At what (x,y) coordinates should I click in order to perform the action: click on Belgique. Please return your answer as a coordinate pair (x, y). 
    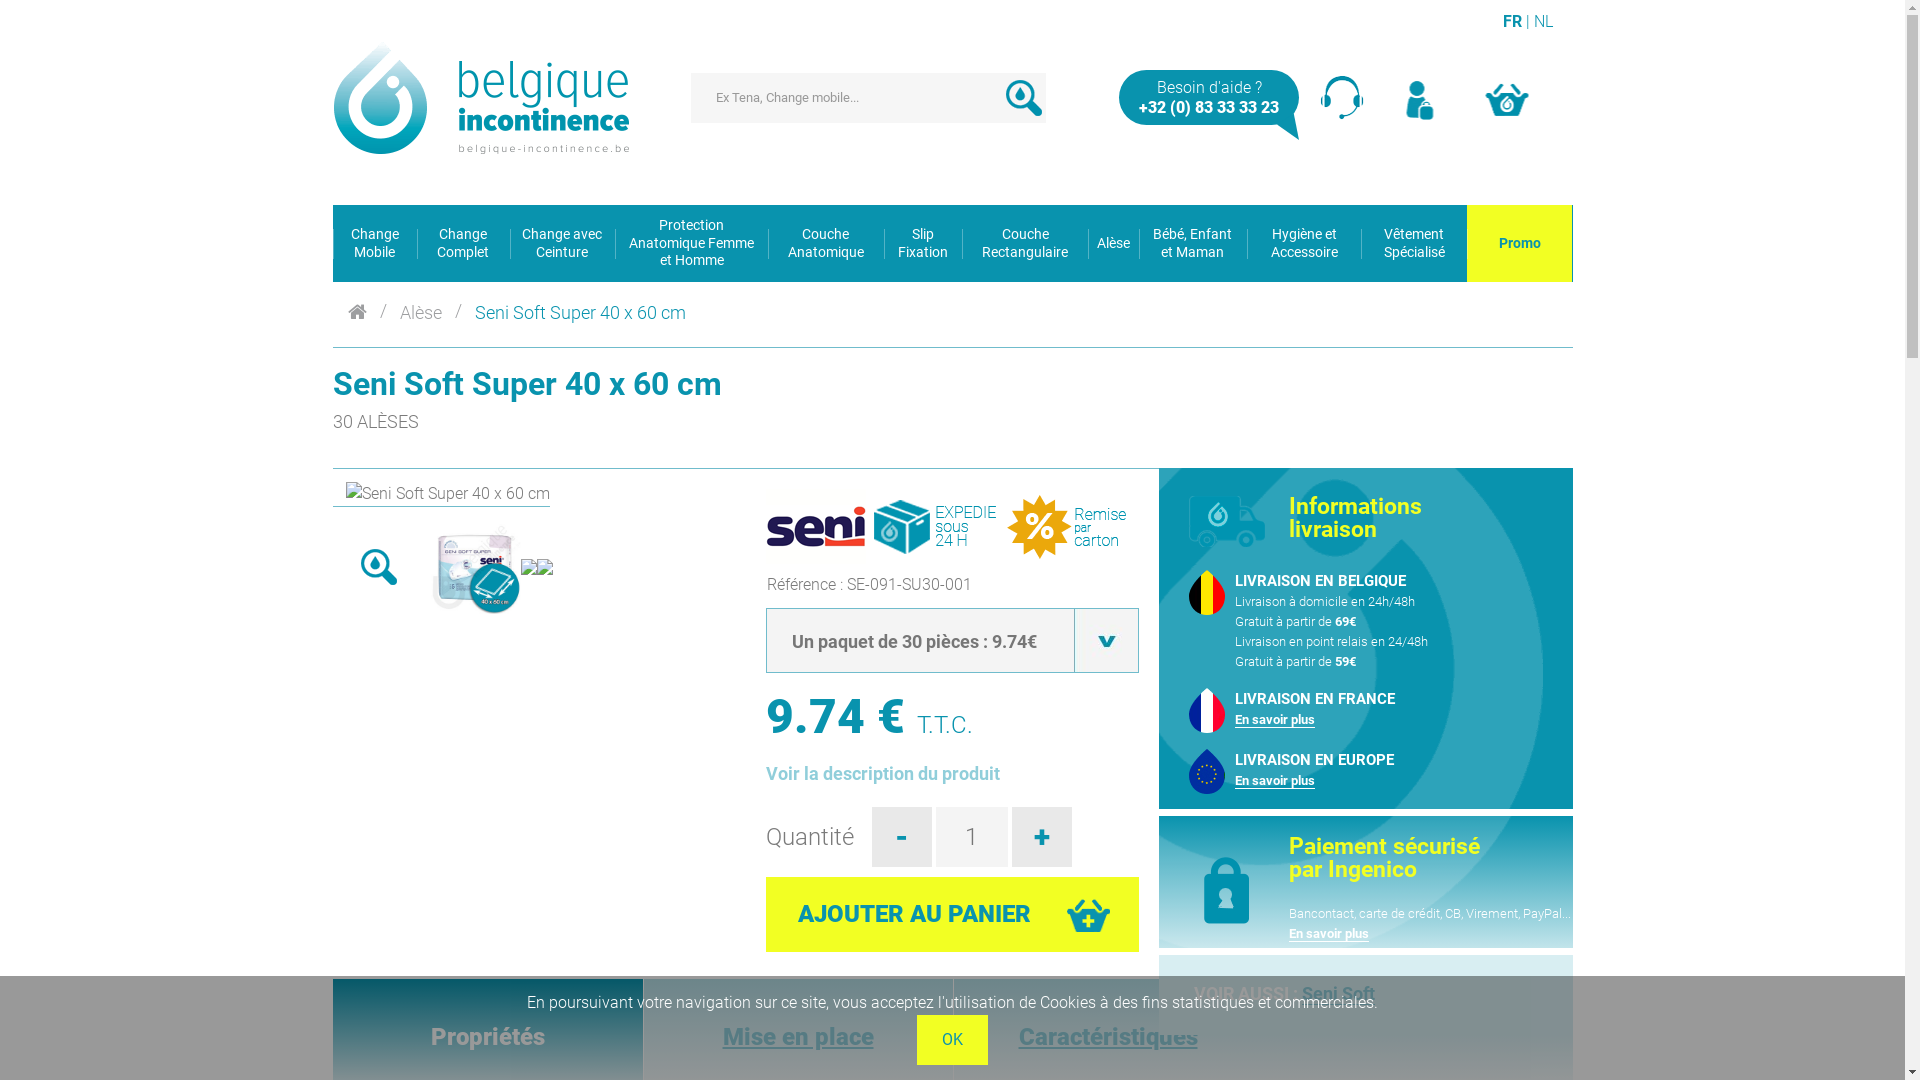
    Looking at the image, I should click on (1207, 592).